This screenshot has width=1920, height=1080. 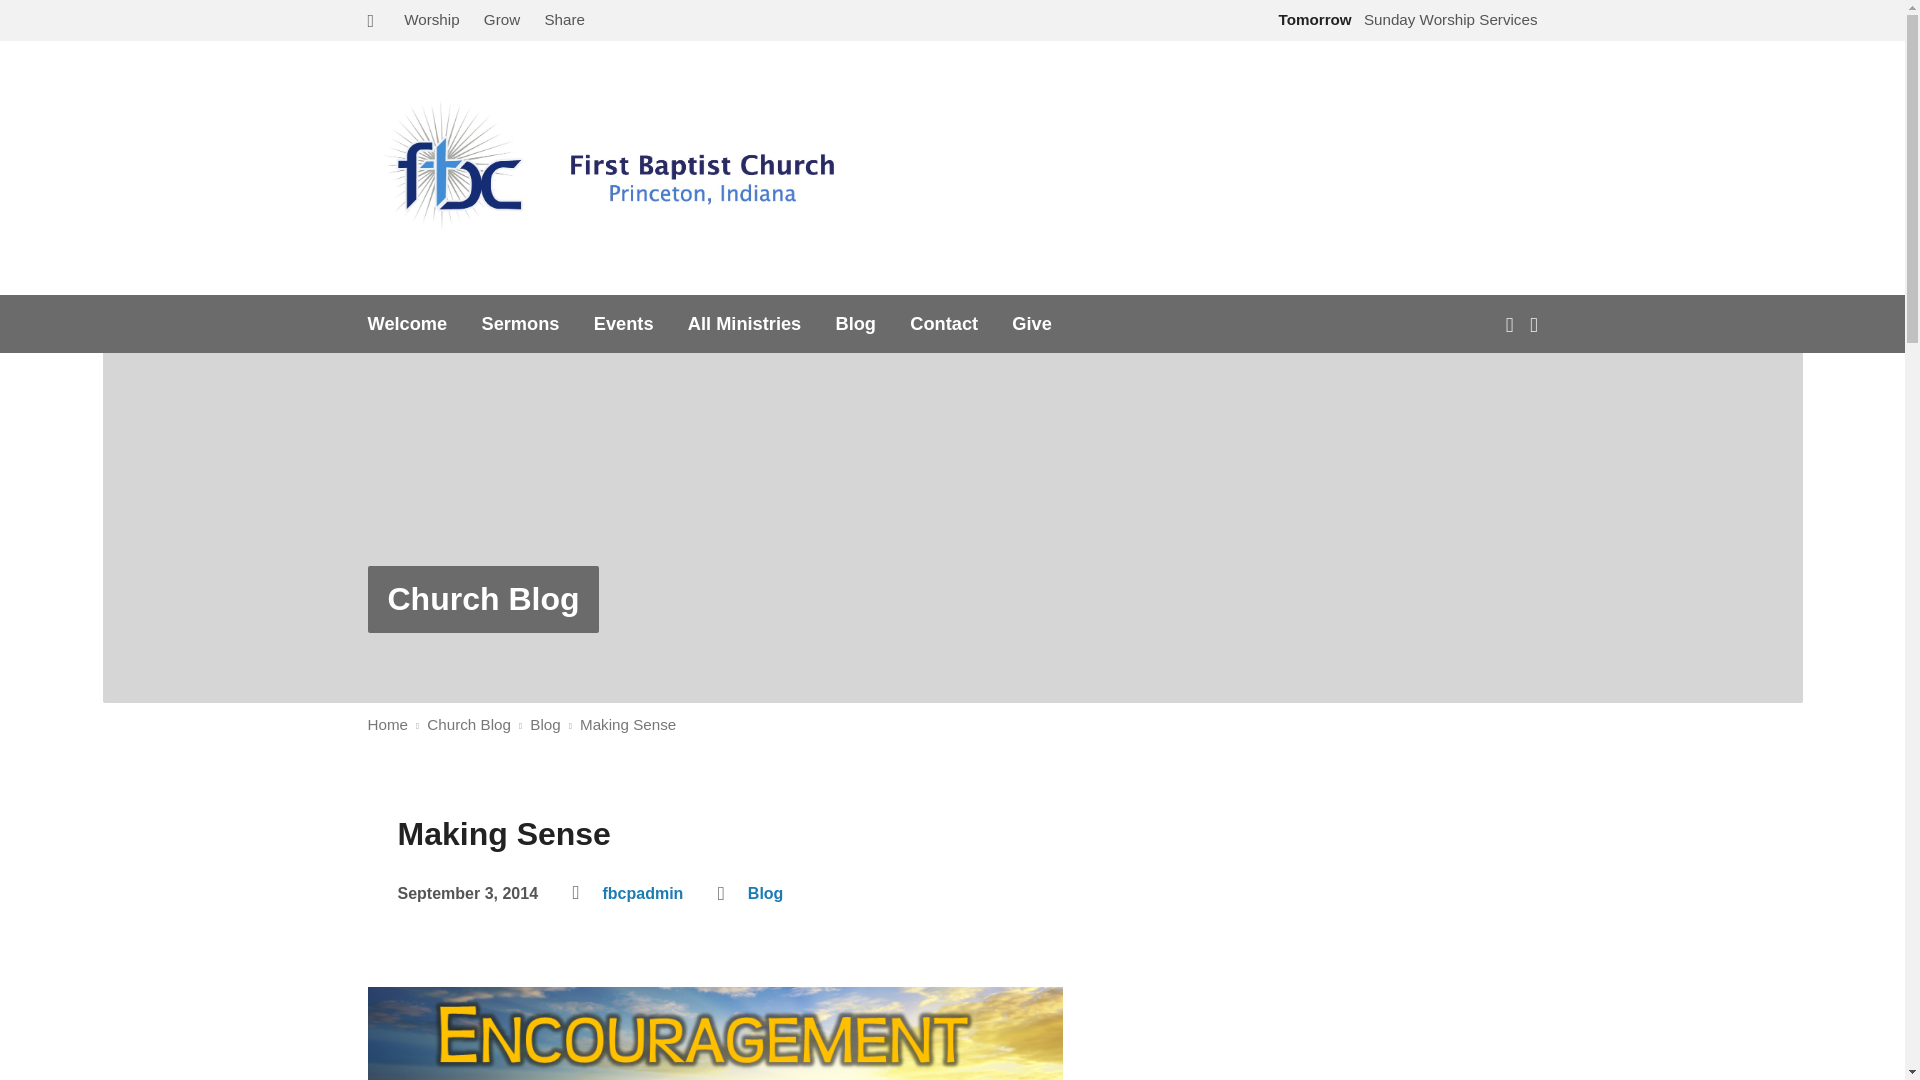 What do you see at coordinates (483, 598) in the screenshot?
I see `Church Blog` at bounding box center [483, 598].